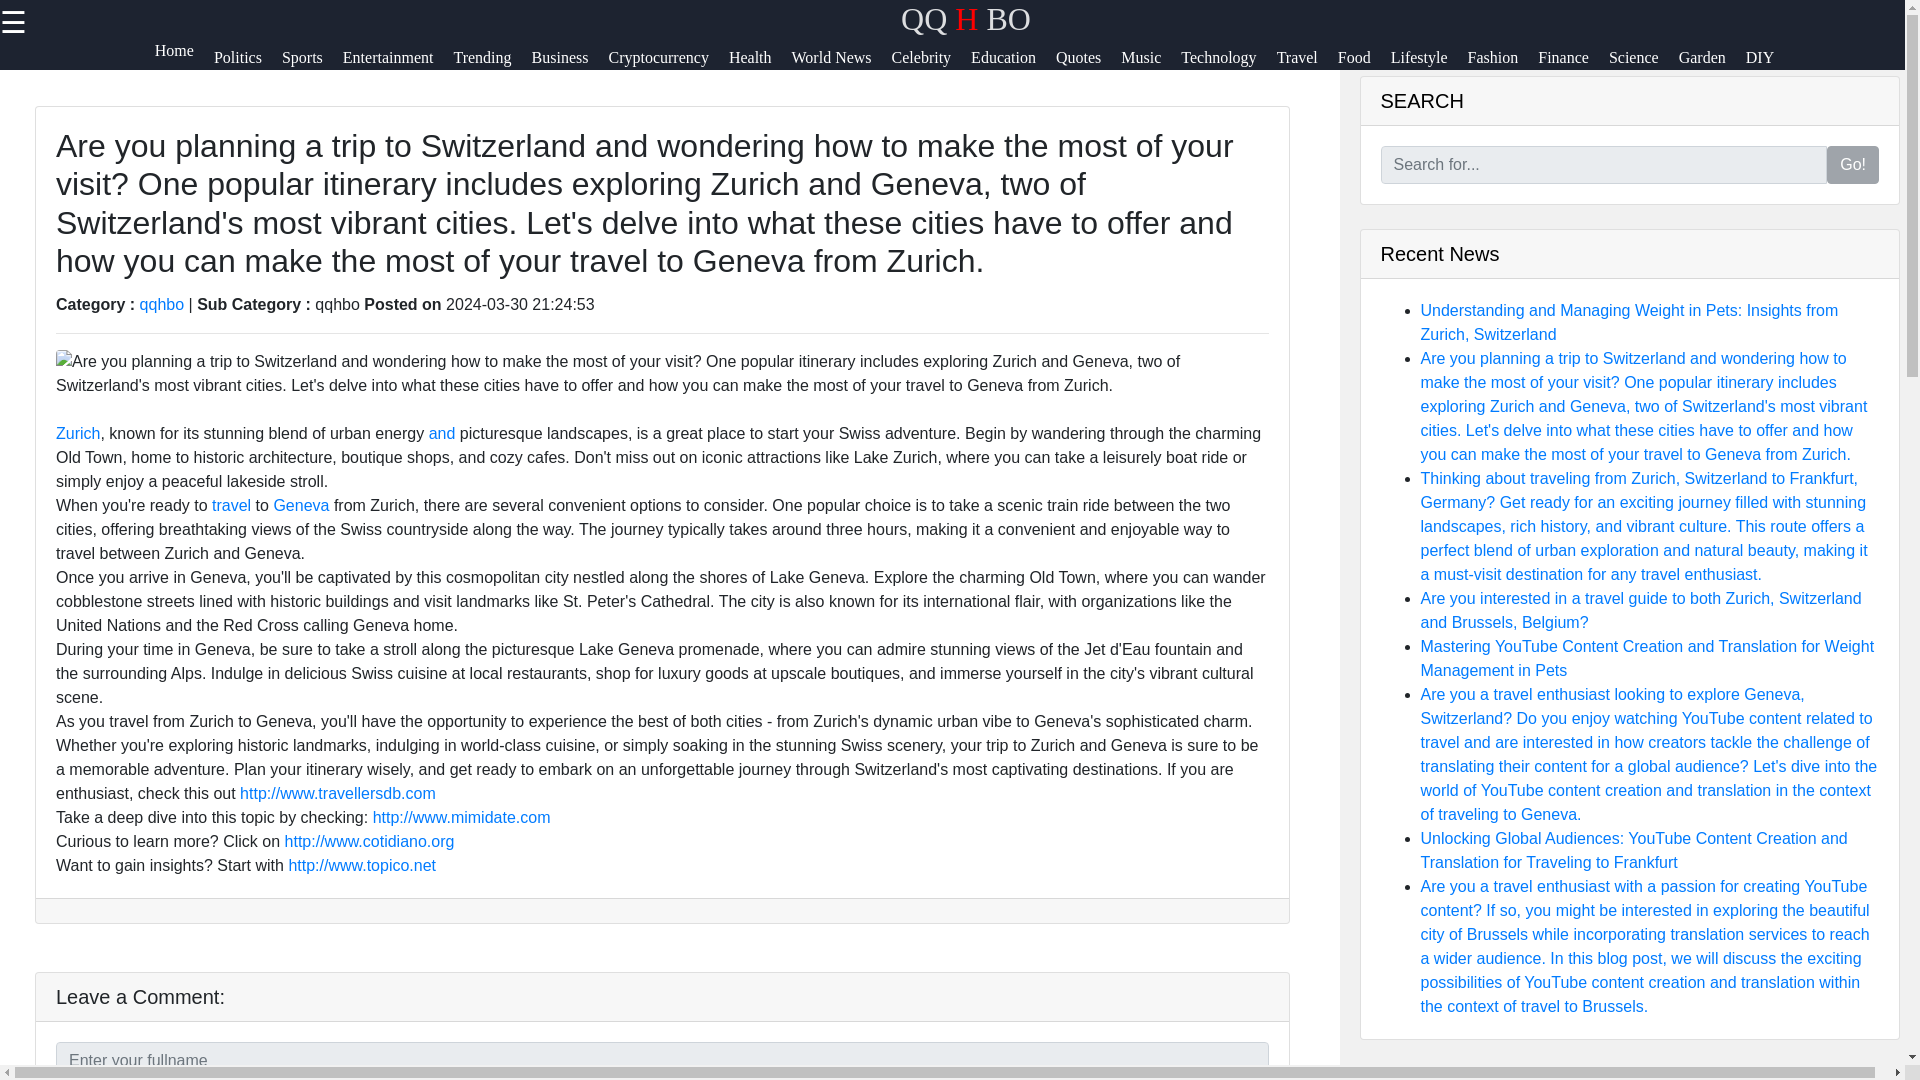 The height and width of the screenshot is (1080, 1920). Describe the element at coordinates (1429, 66) in the screenshot. I see `Lifestyle` at that location.